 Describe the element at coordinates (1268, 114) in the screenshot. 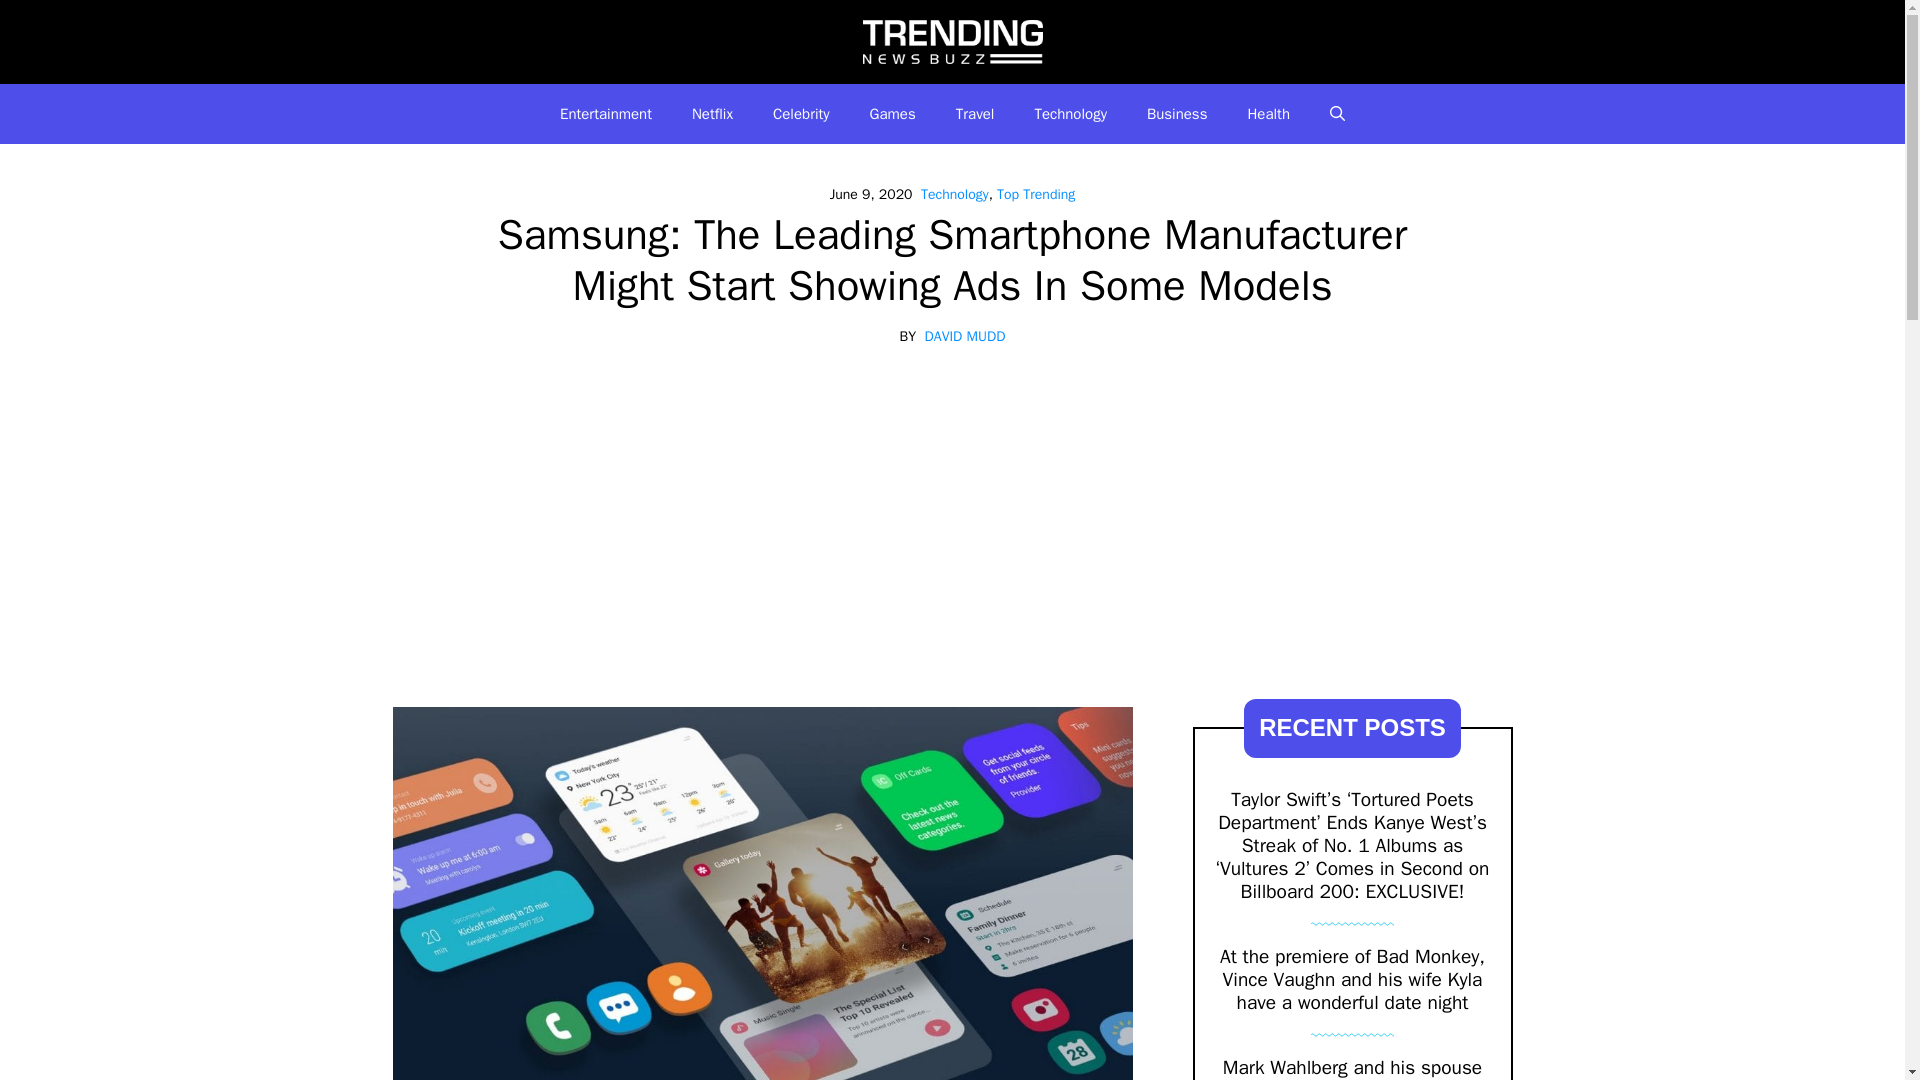

I see `Health` at that location.